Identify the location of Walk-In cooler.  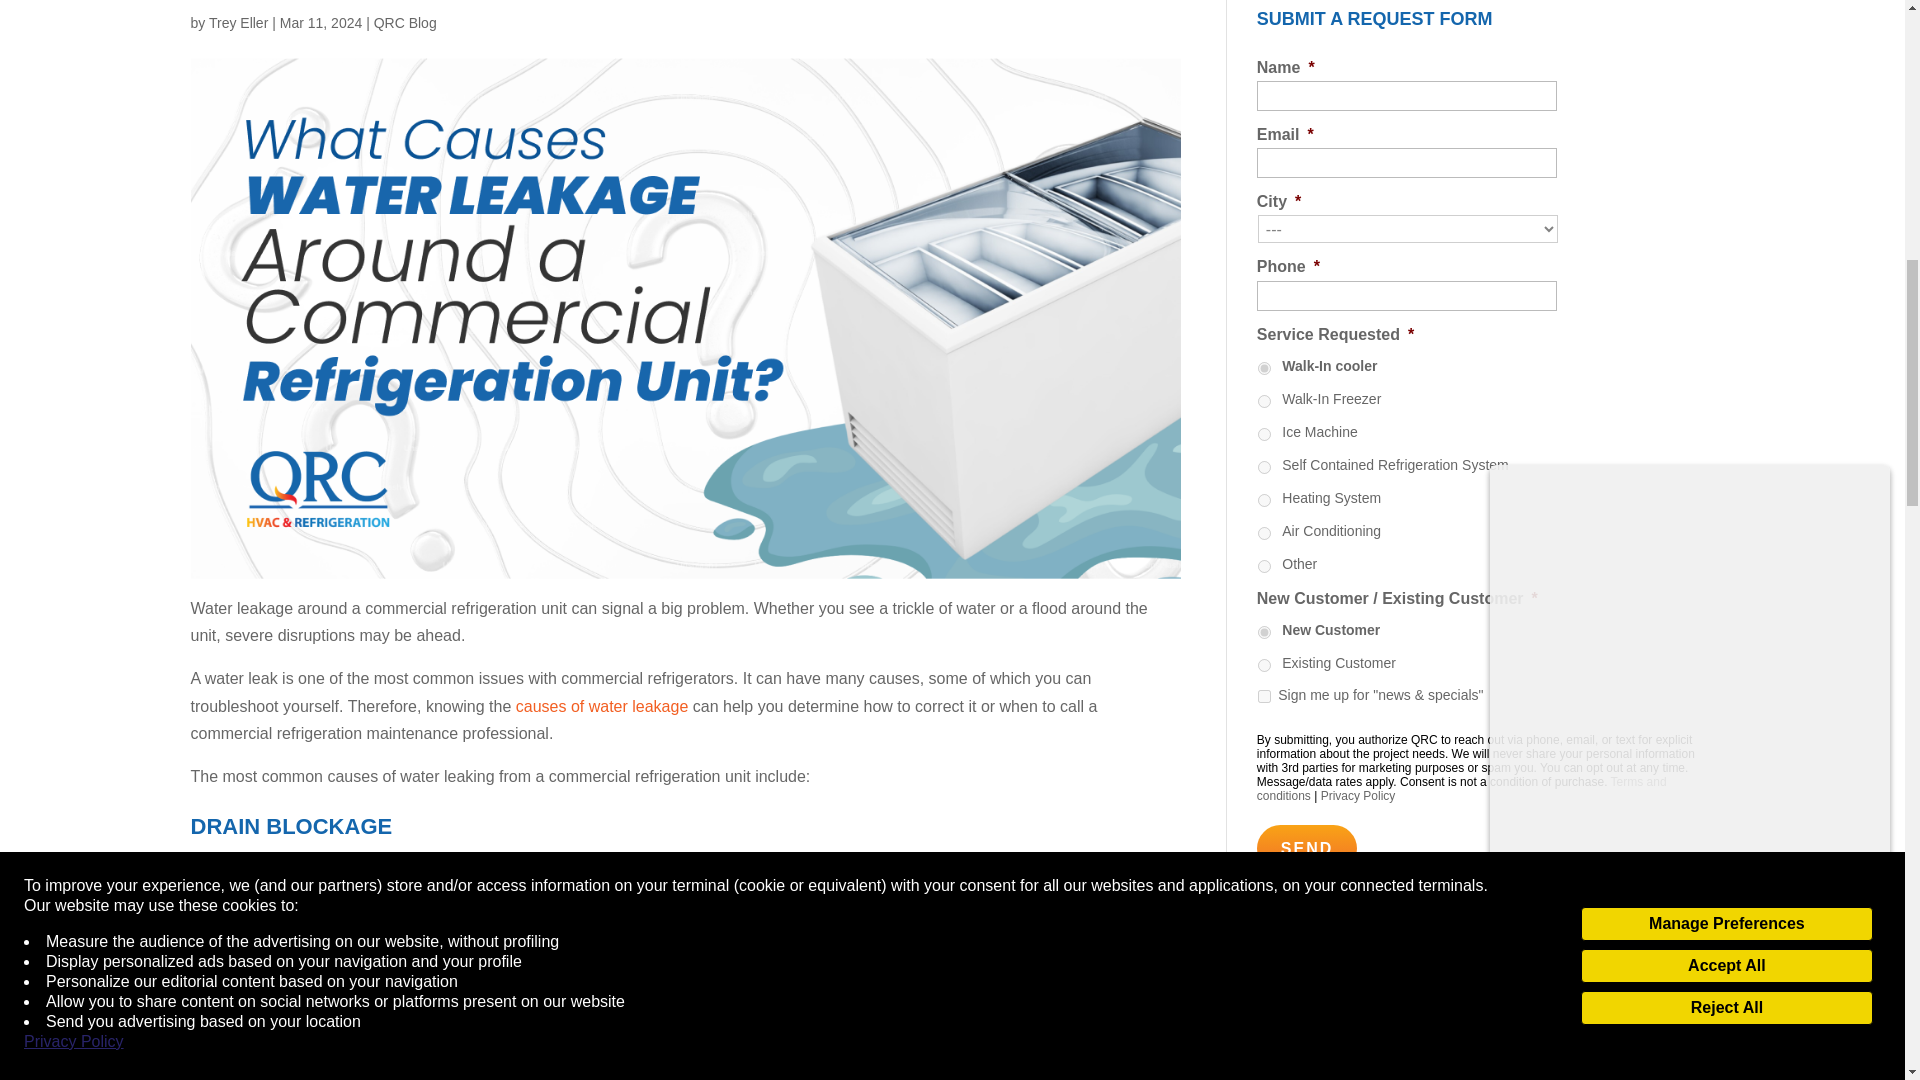
(1264, 368).